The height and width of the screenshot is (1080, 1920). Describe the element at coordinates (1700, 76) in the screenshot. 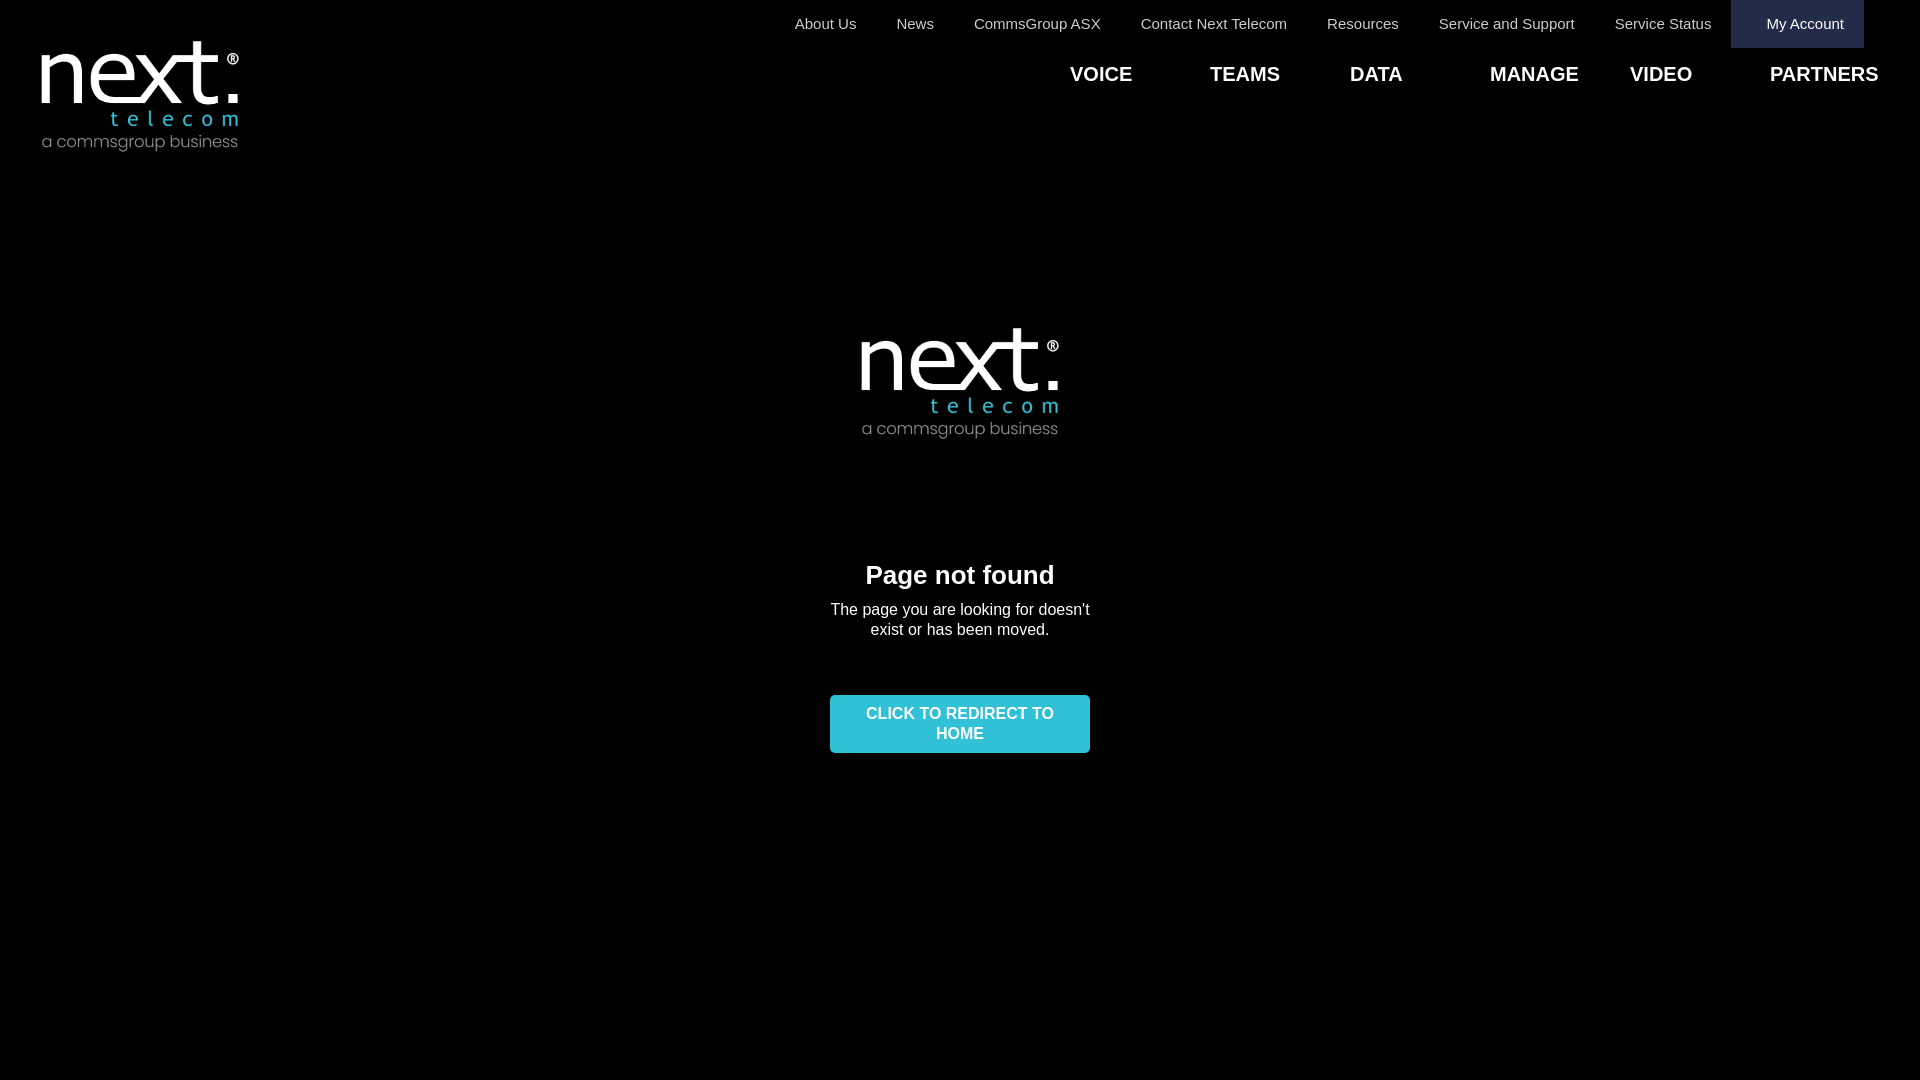

I see `VIDEO` at that location.